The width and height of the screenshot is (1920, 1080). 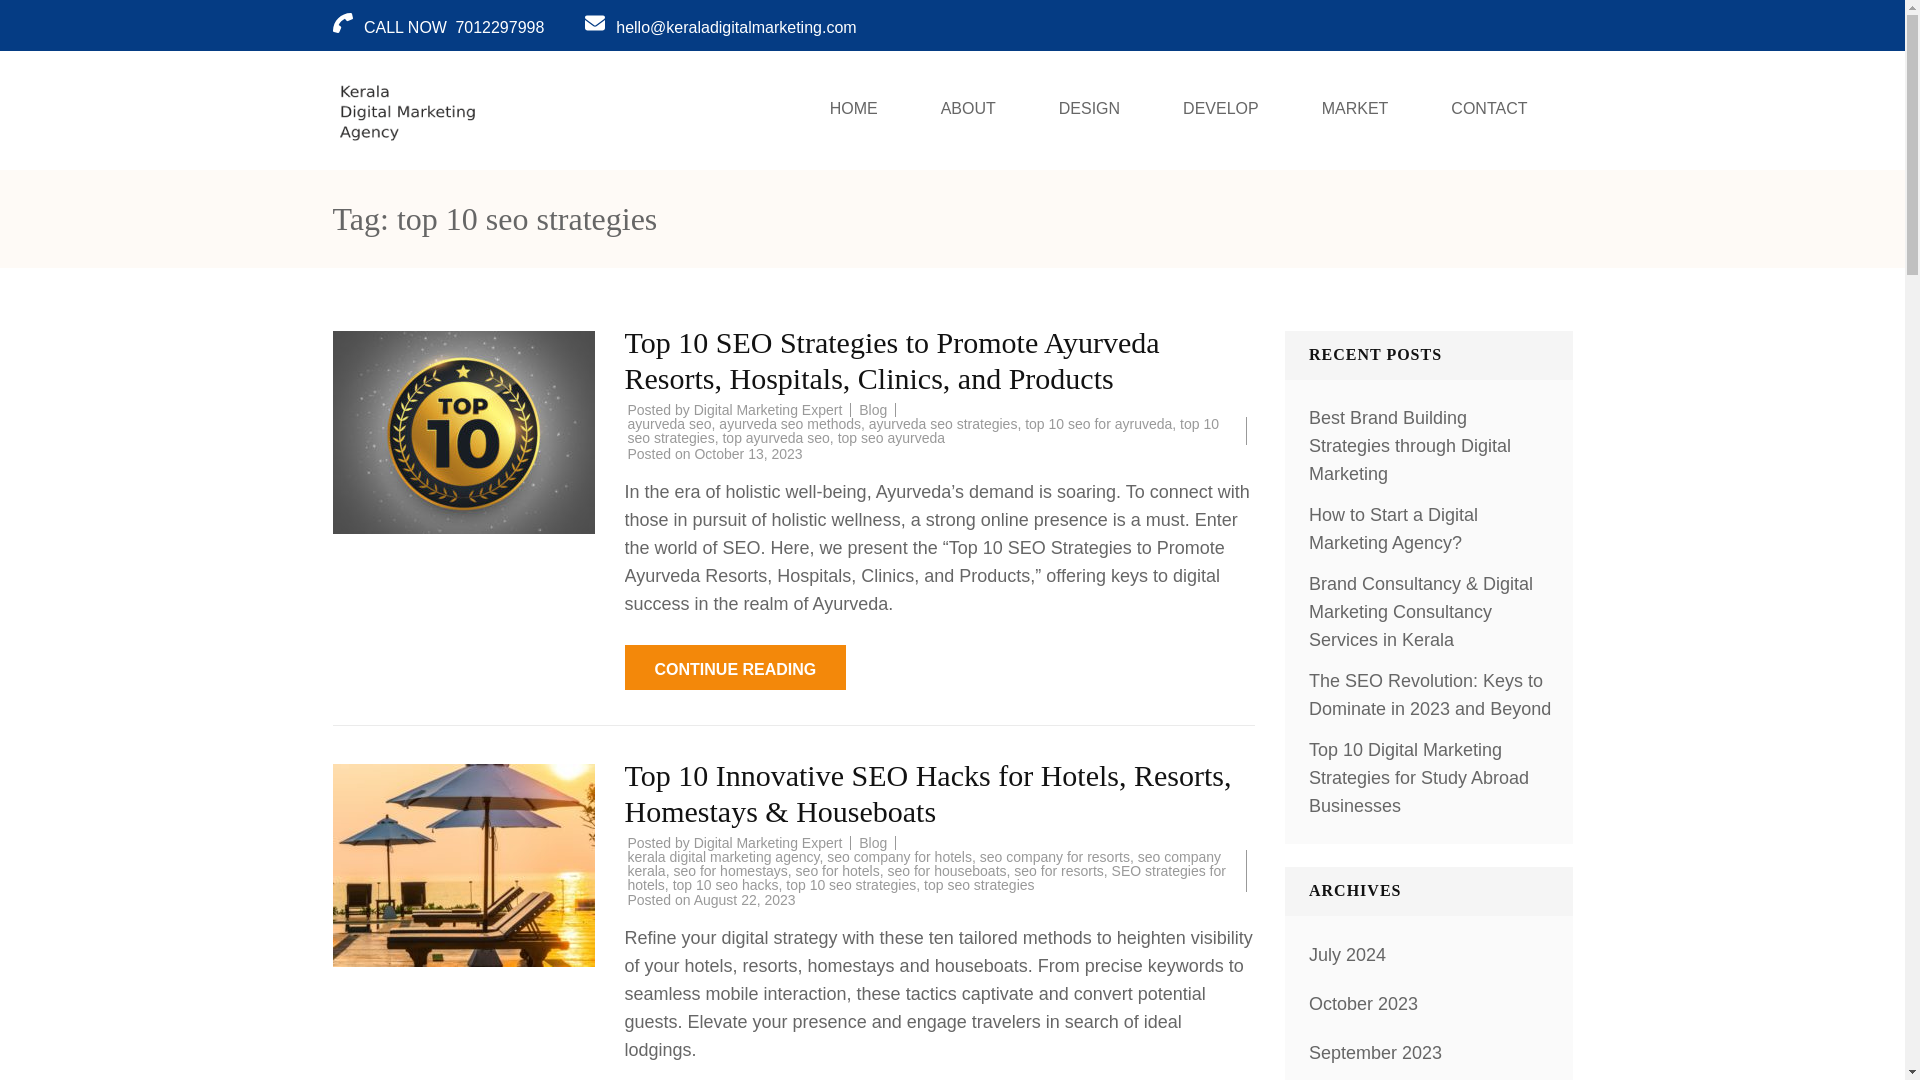 I want to click on top 10 seo for ayruveda, so click(x=1098, y=424).